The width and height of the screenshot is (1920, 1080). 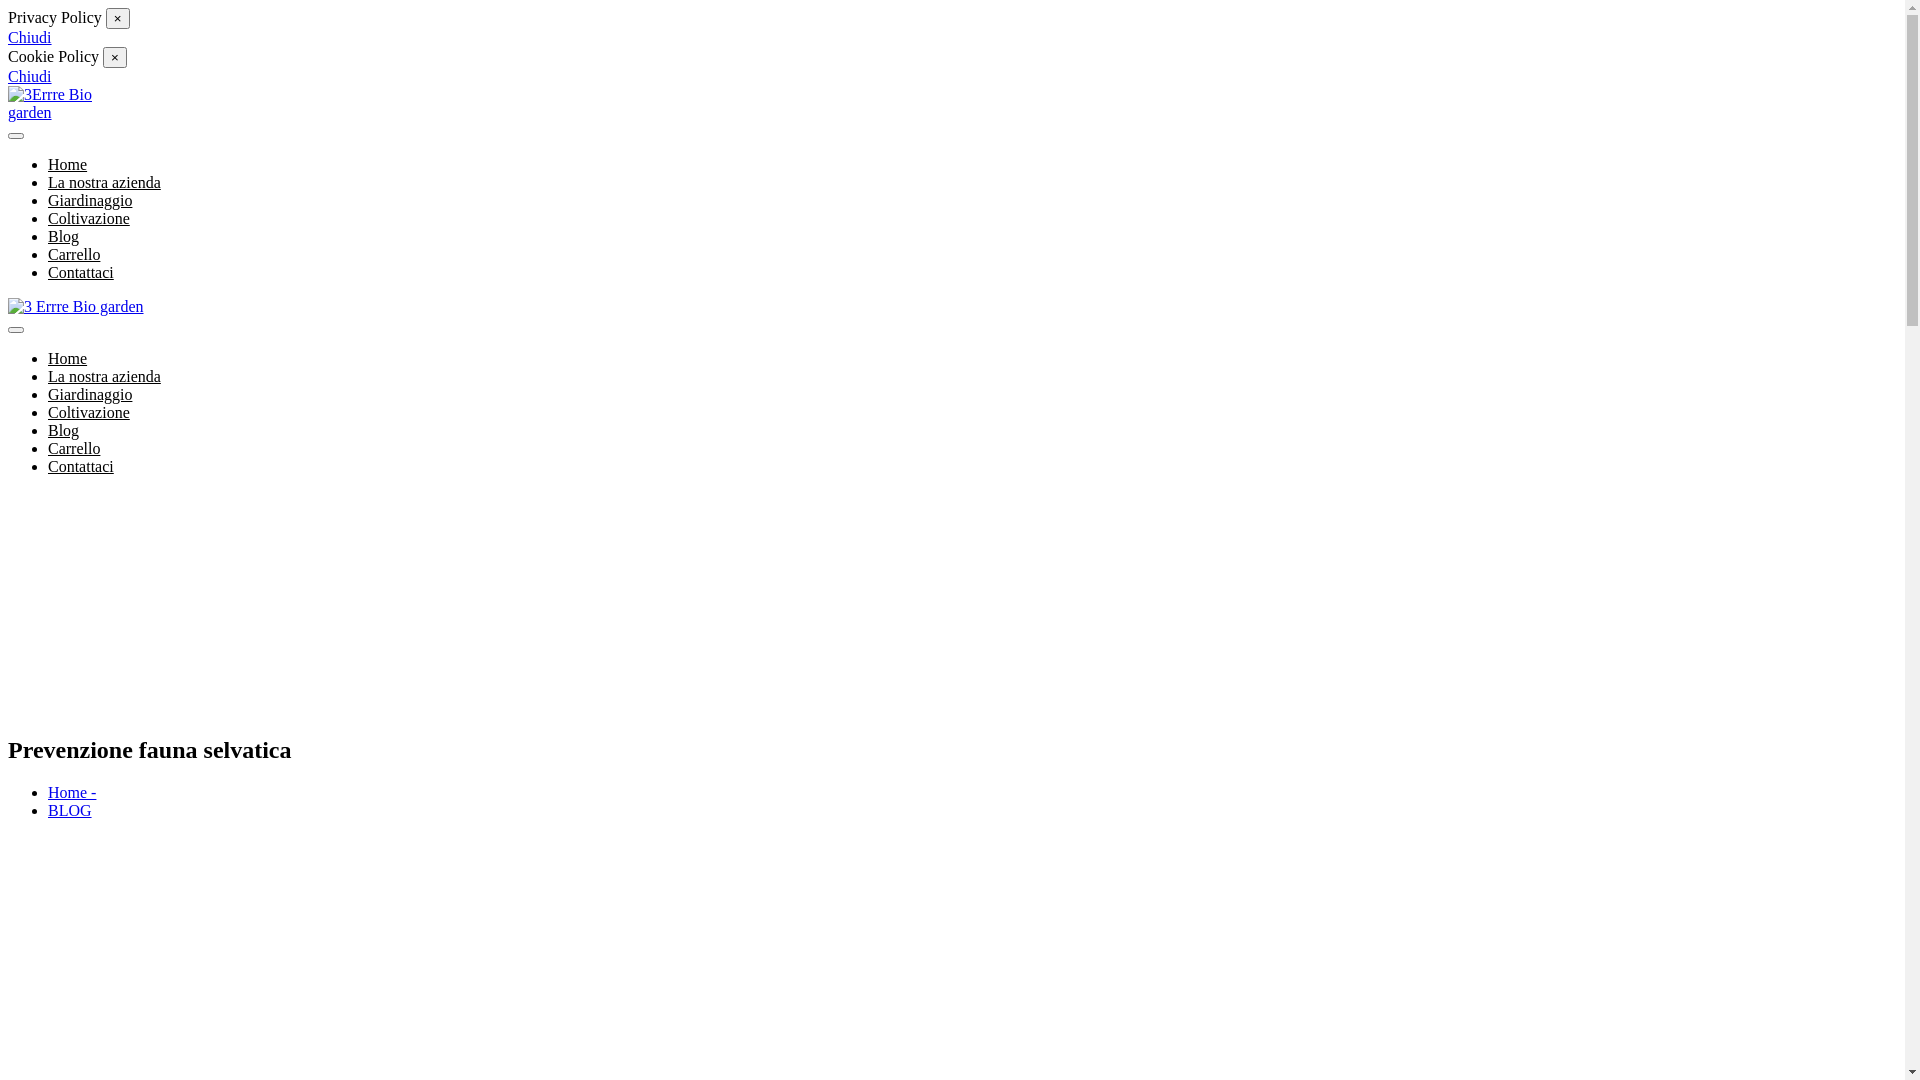 What do you see at coordinates (74, 448) in the screenshot?
I see `Carrello` at bounding box center [74, 448].